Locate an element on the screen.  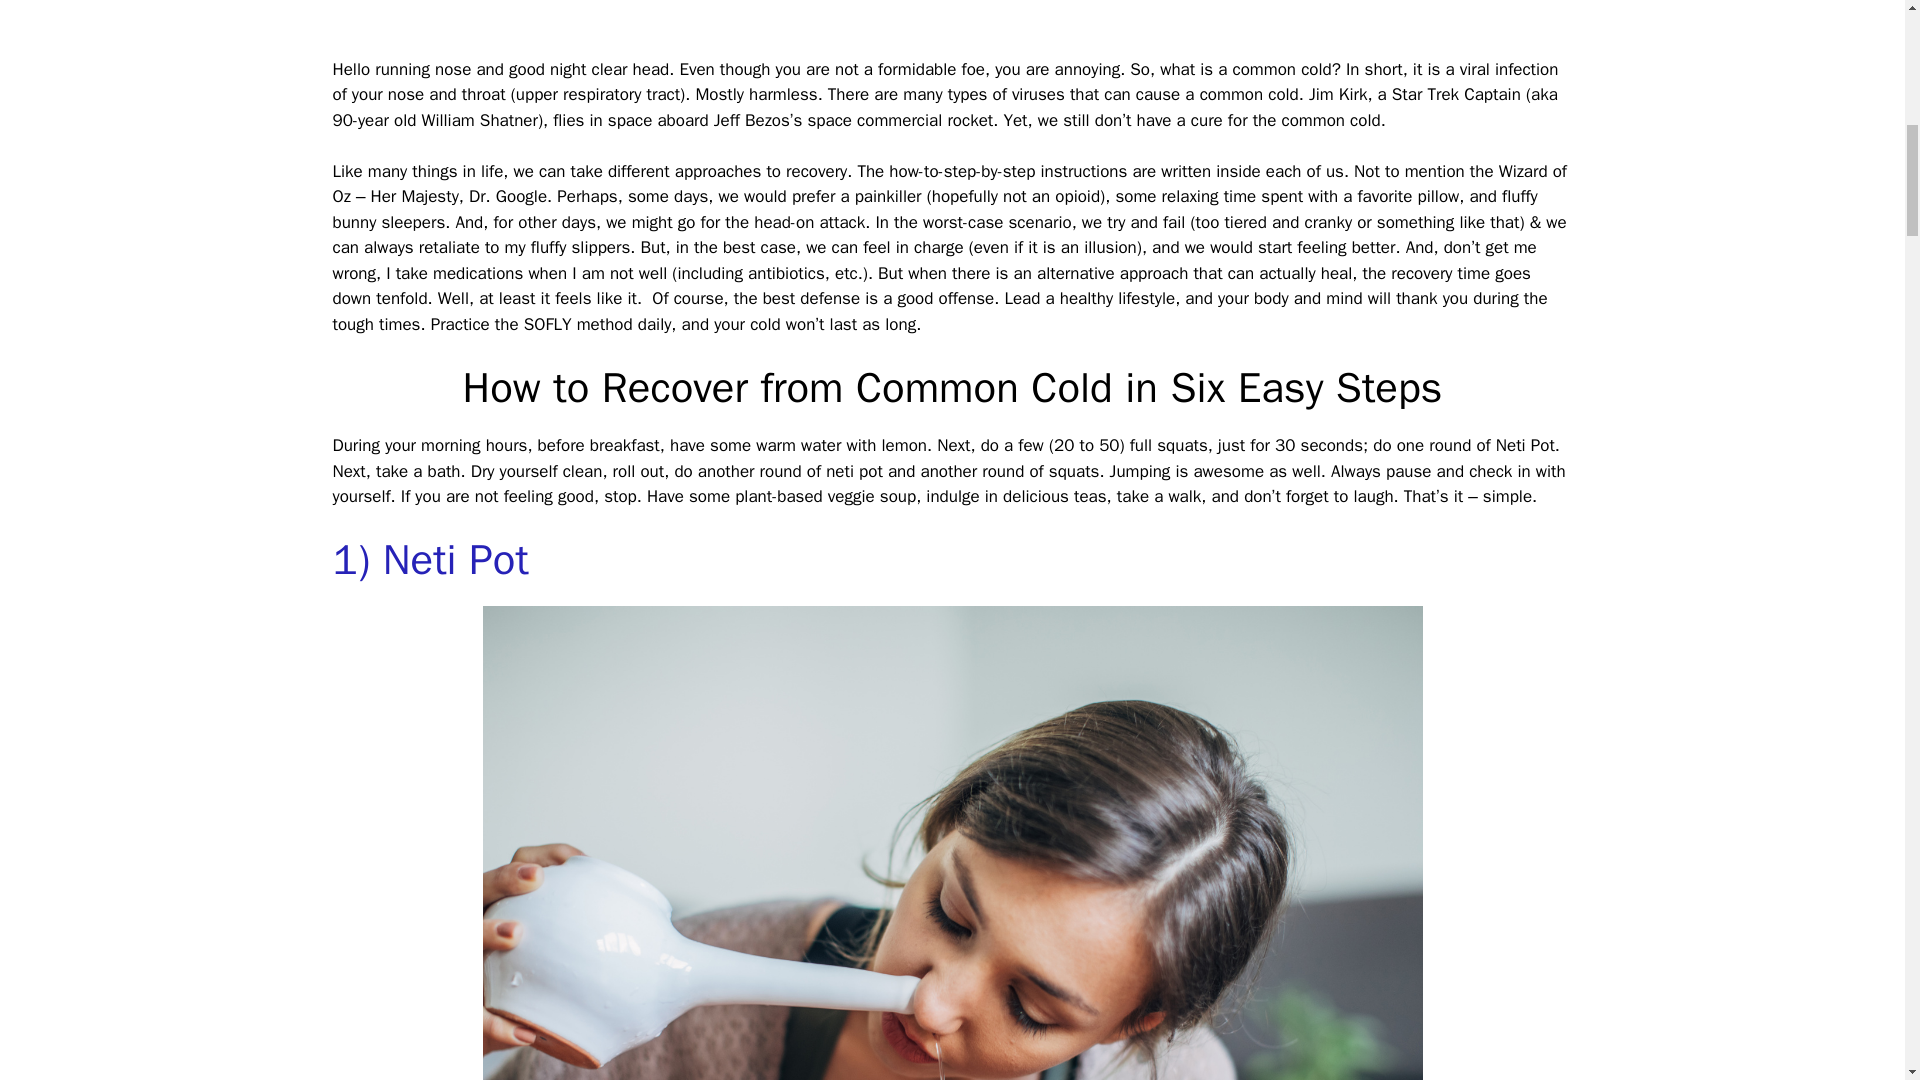
Scroll back to top is located at coordinates (1855, 949).